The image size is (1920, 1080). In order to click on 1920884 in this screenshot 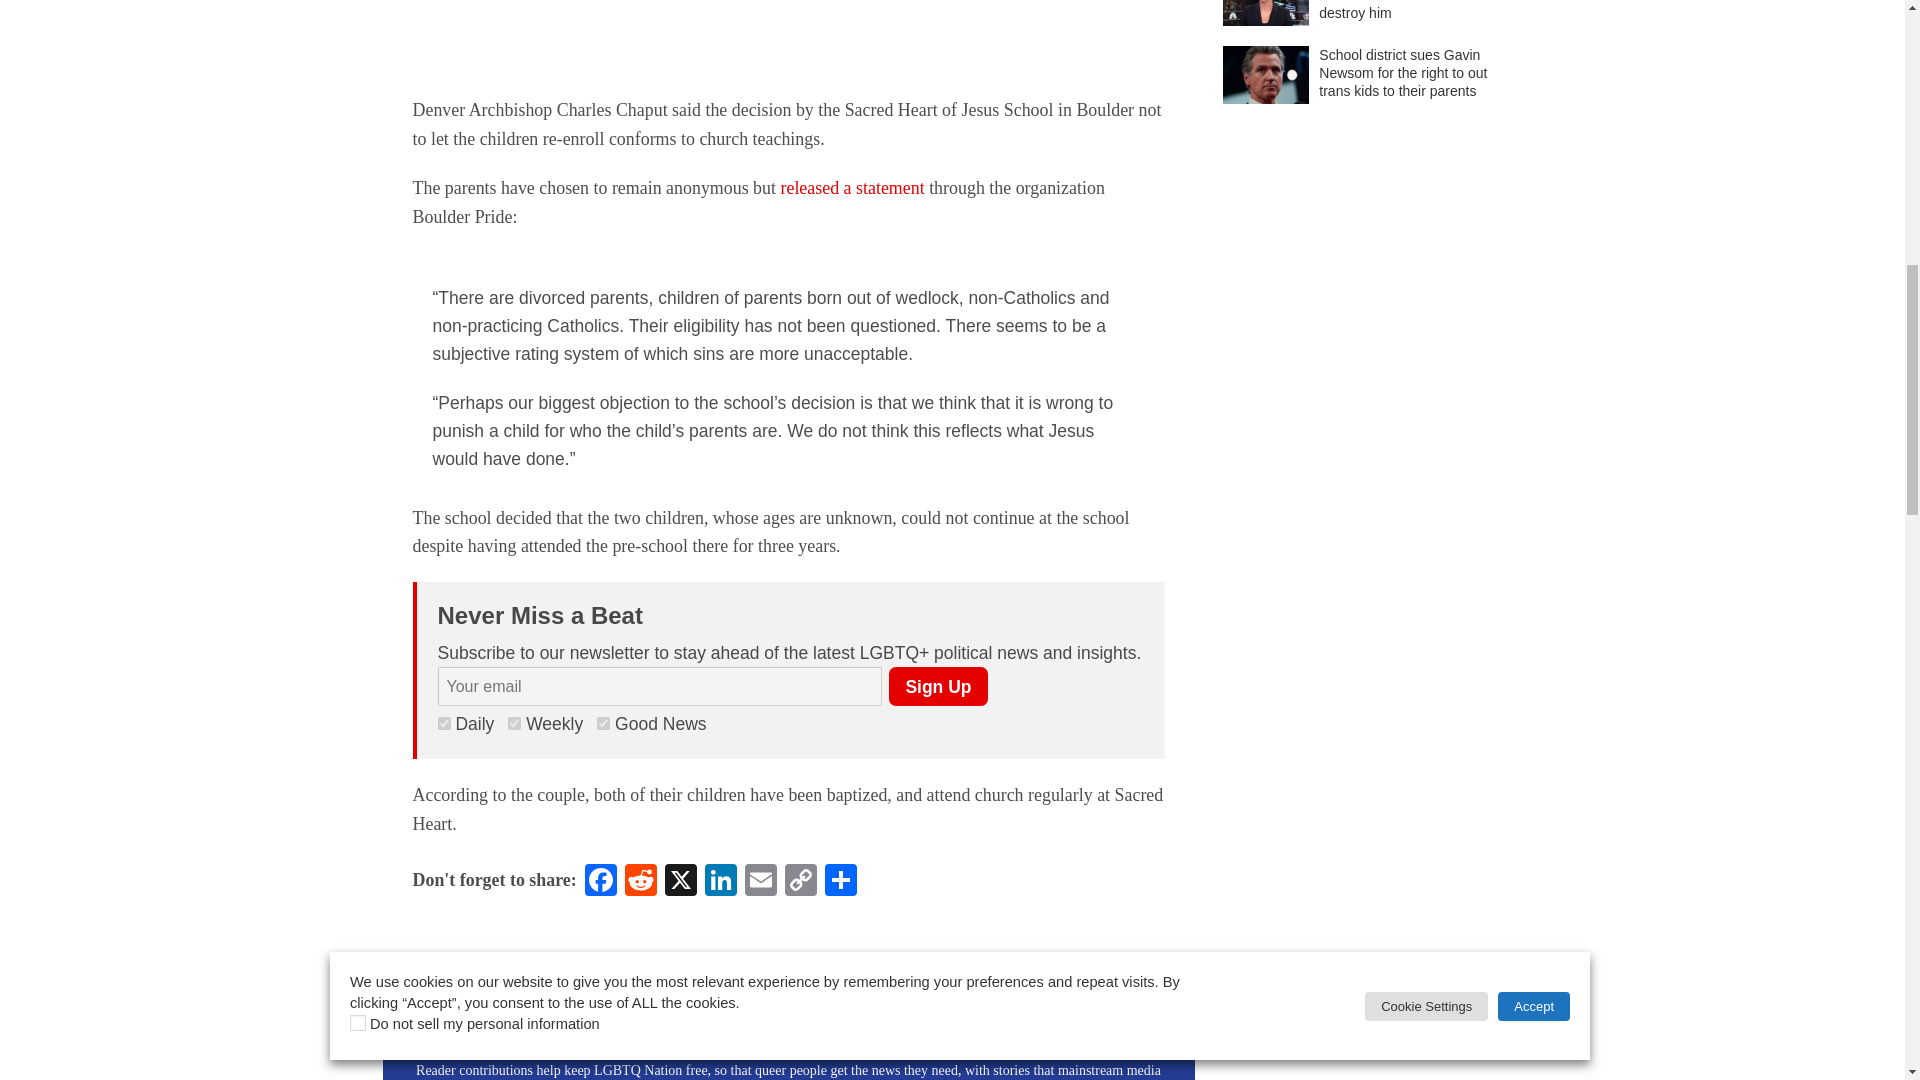, I will do `click(514, 724)`.